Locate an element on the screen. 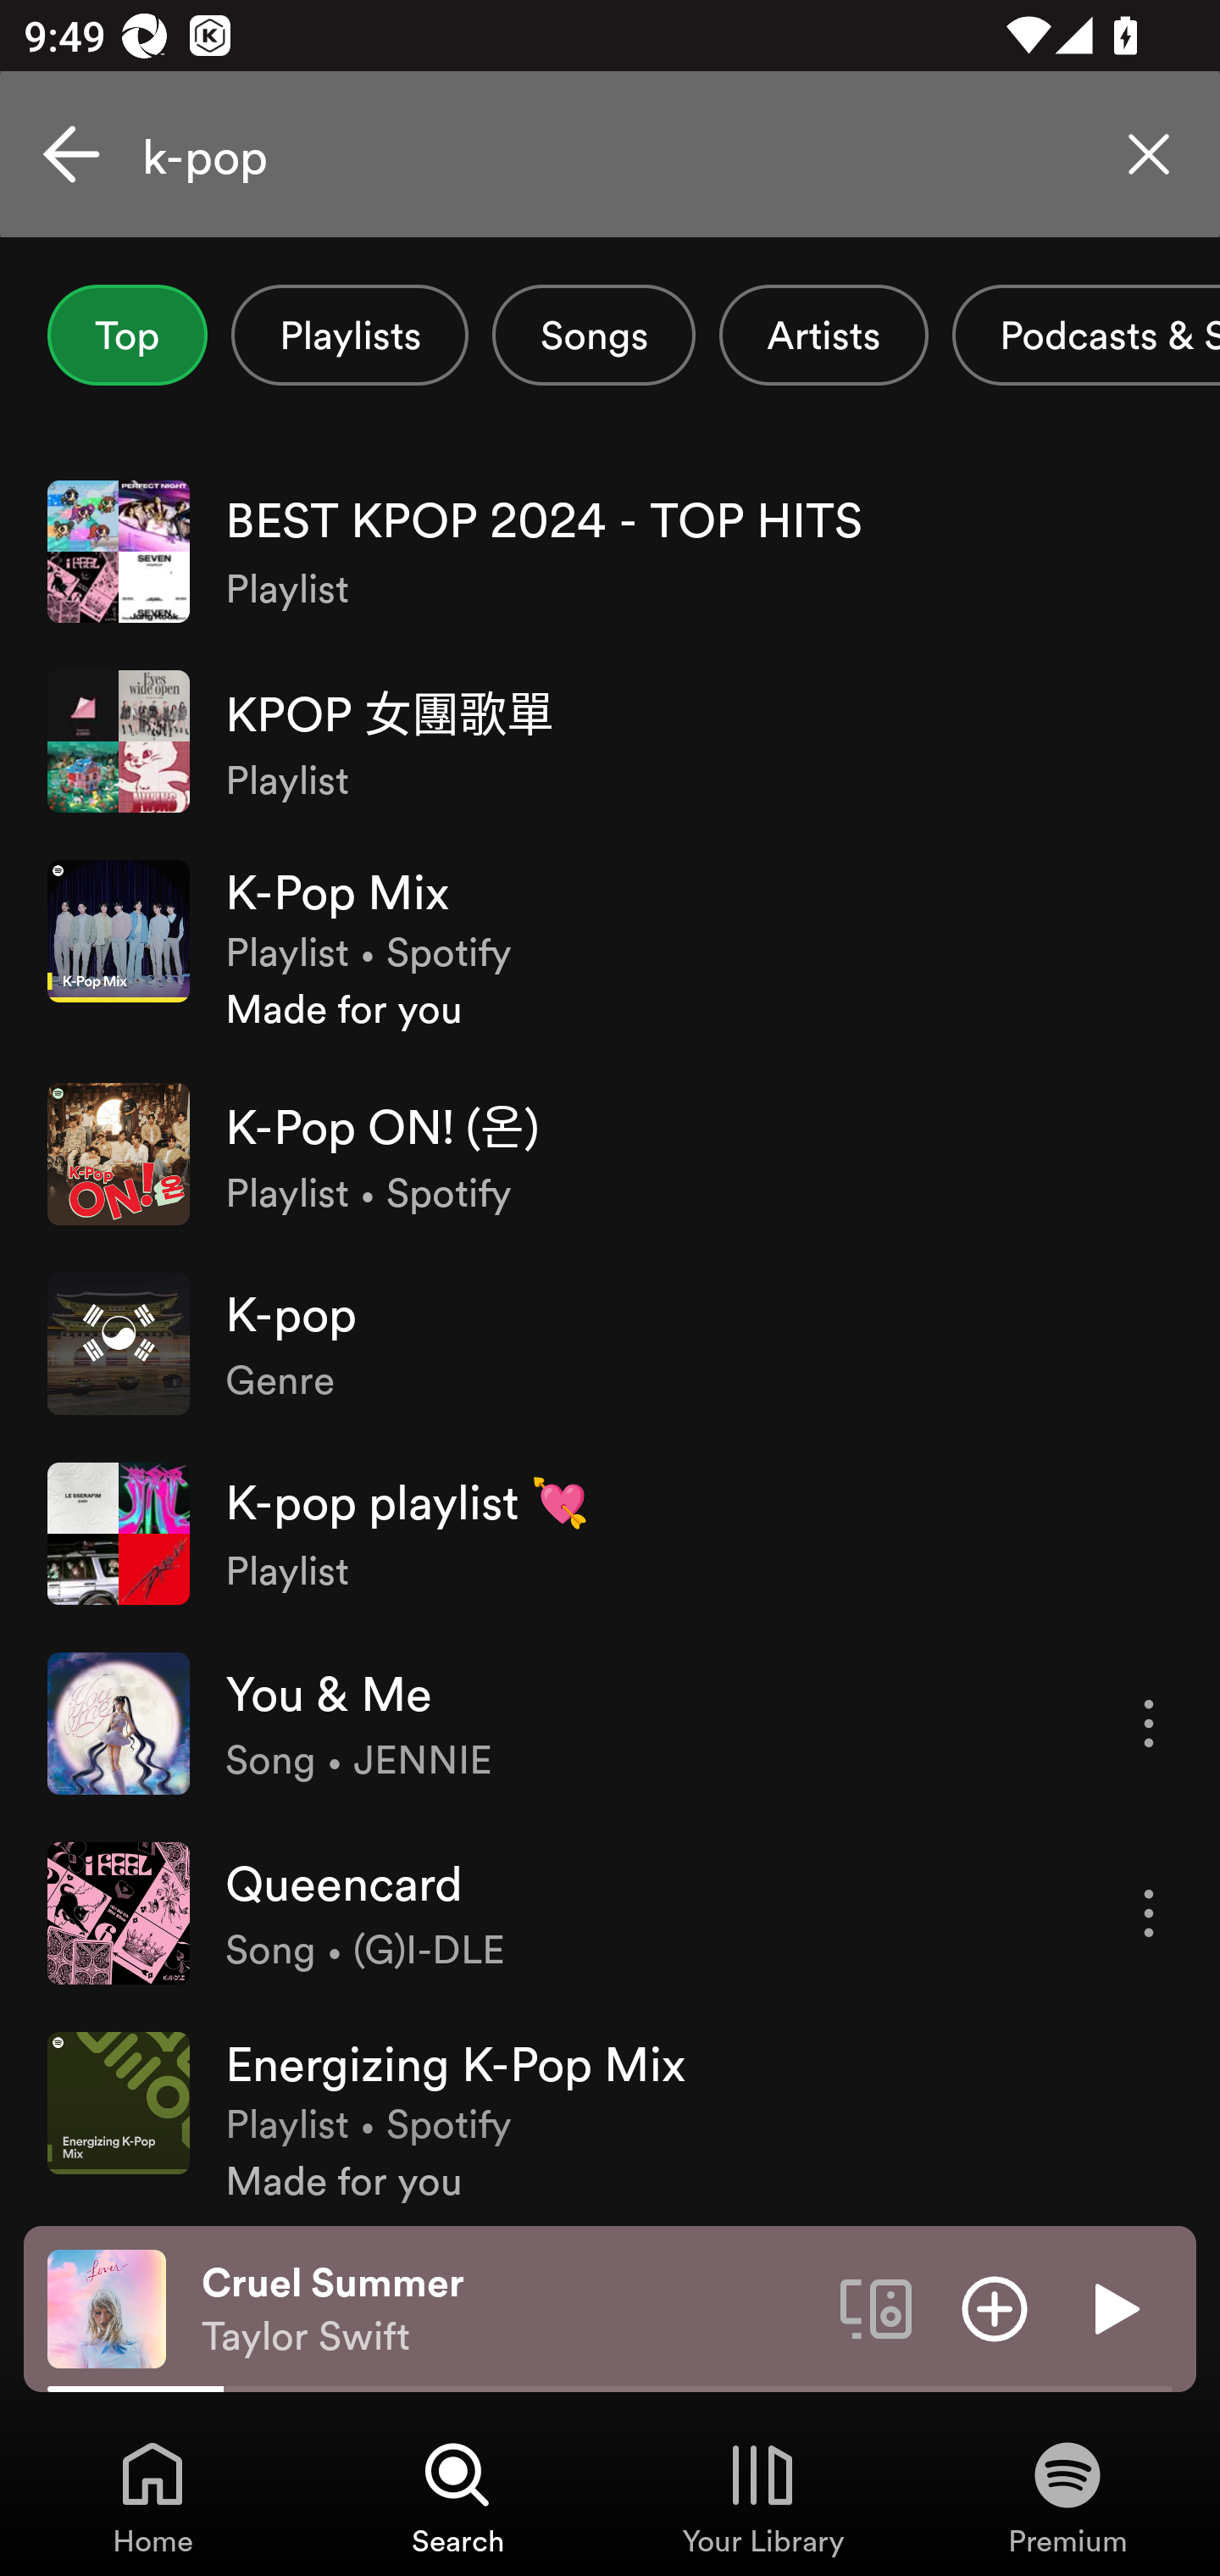 This screenshot has height=2576, width=1220. K-pop Genre is located at coordinates (610, 1344).